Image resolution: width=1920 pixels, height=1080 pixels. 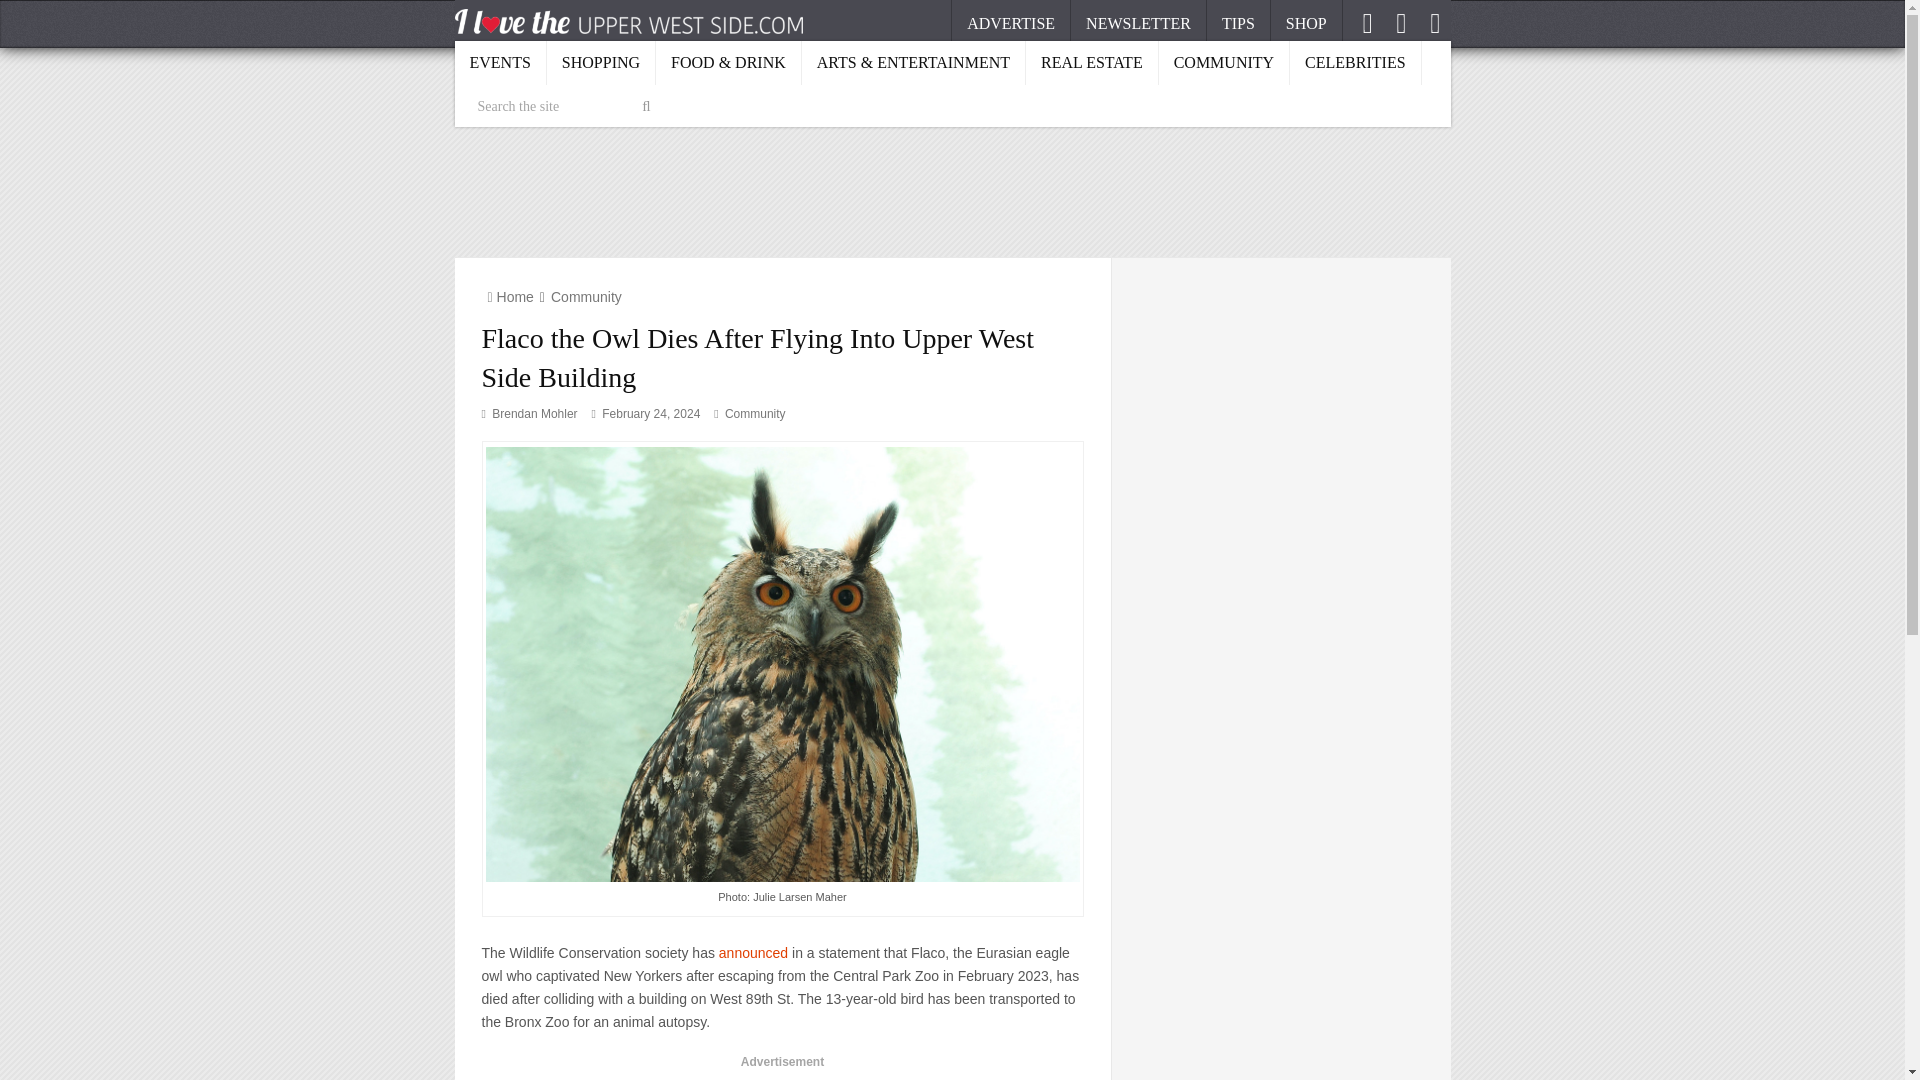 What do you see at coordinates (1139, 24) in the screenshot?
I see `NEWSLETTER` at bounding box center [1139, 24].